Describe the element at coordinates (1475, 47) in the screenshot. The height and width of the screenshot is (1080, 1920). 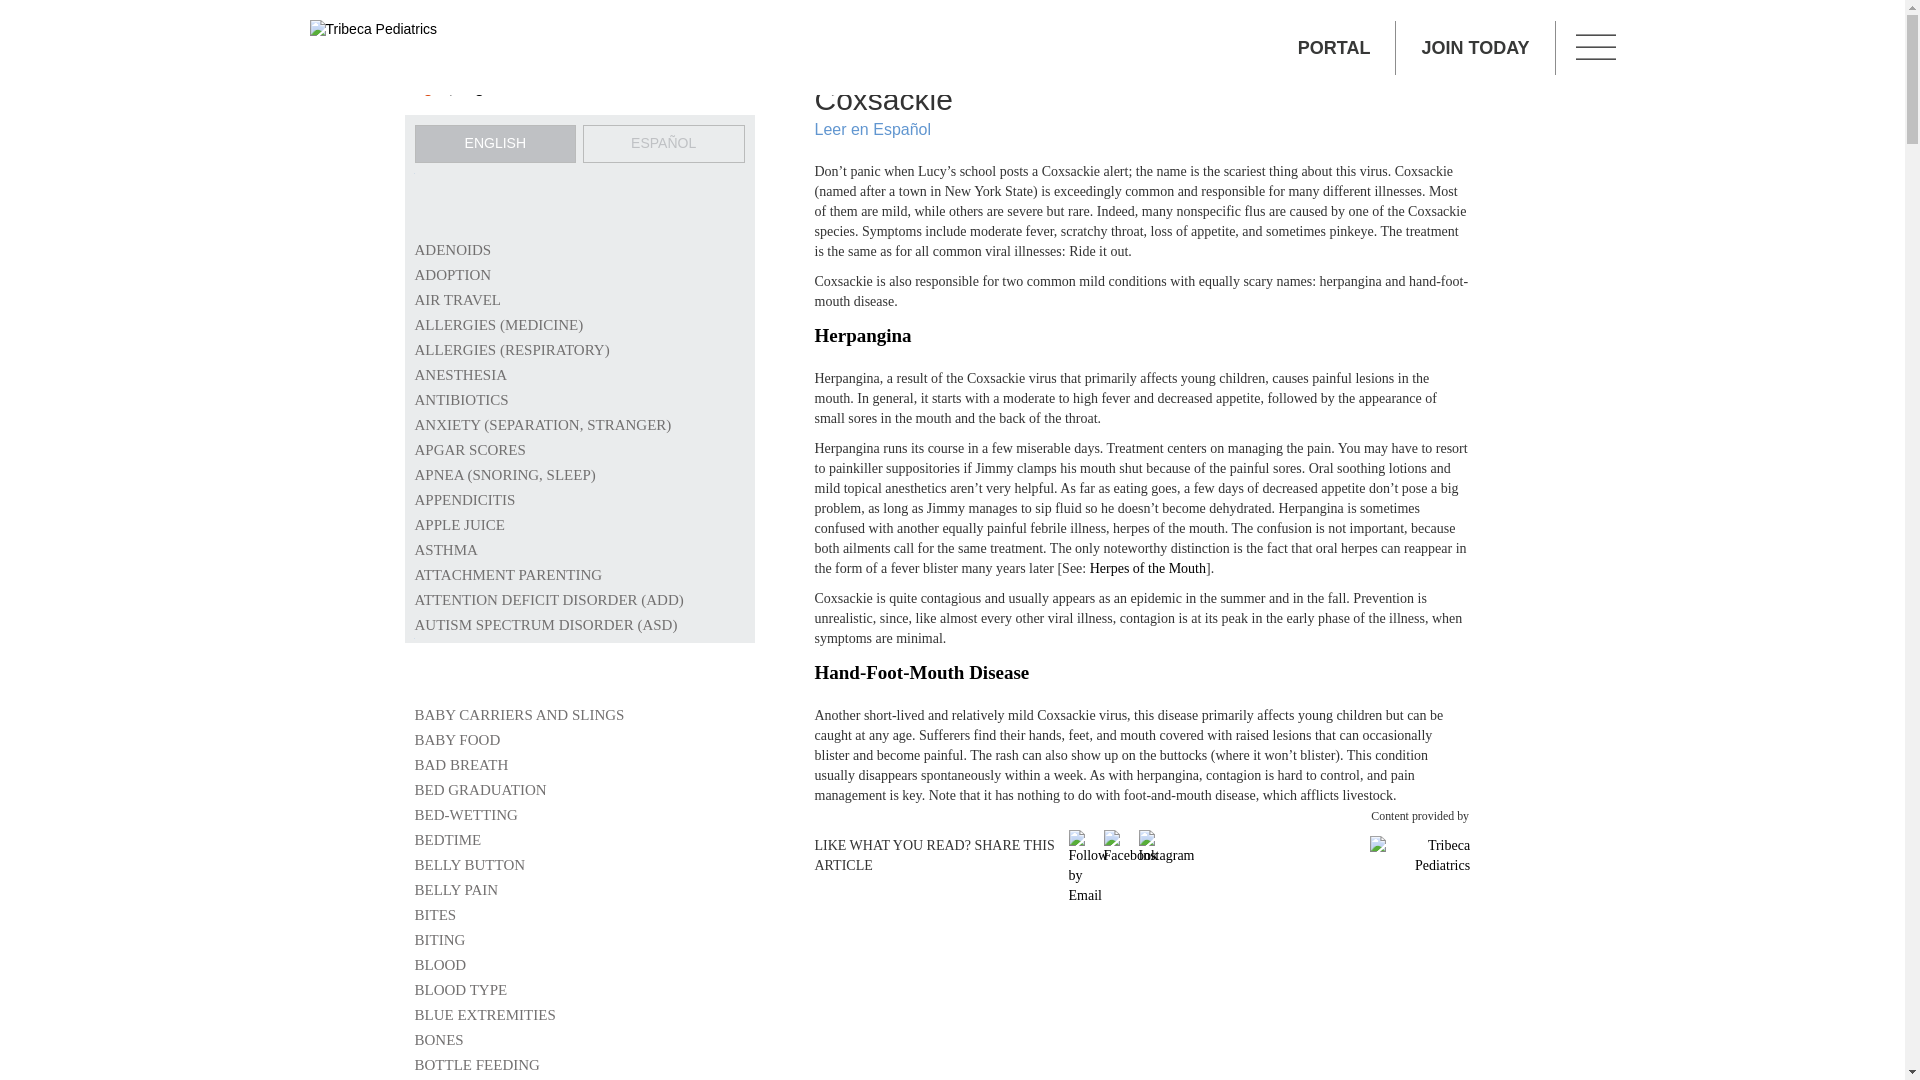
I see `JOIN TODAY` at that location.